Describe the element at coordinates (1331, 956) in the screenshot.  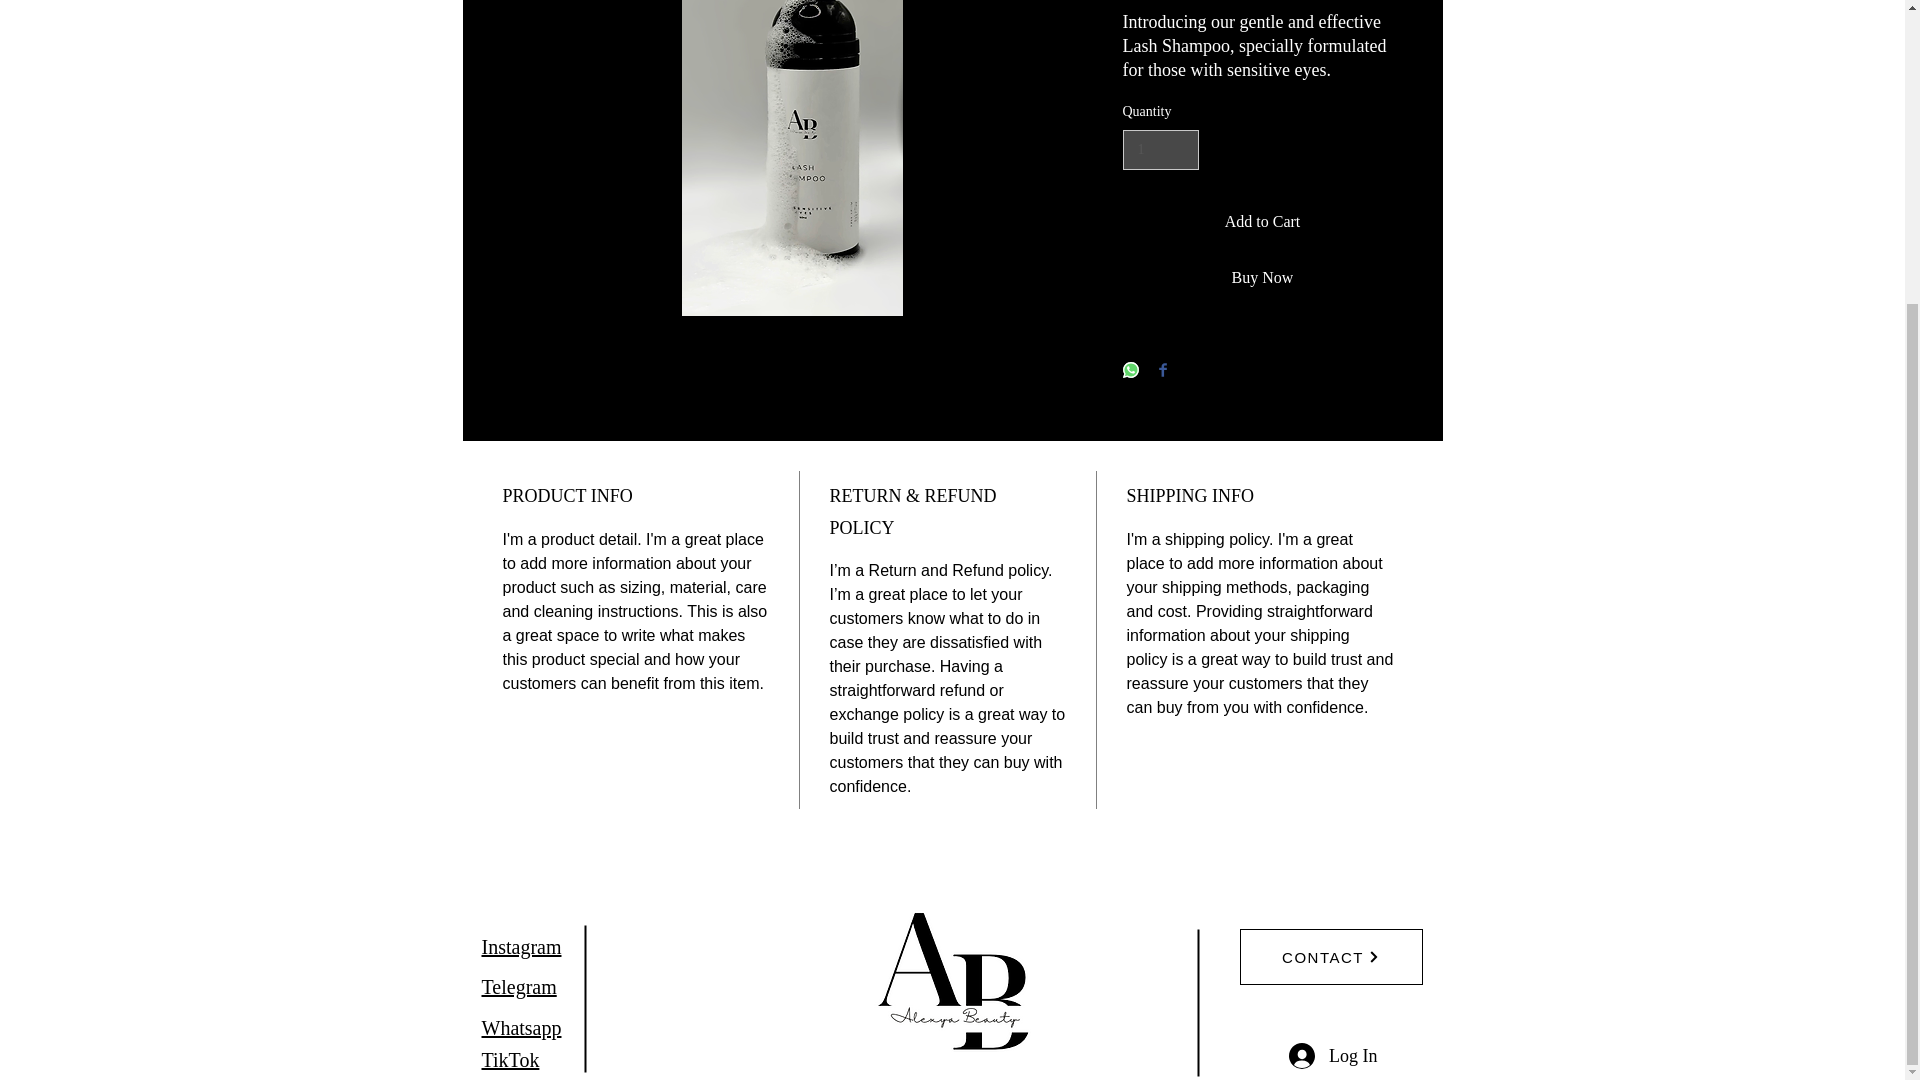
I see `CONTACT` at that location.